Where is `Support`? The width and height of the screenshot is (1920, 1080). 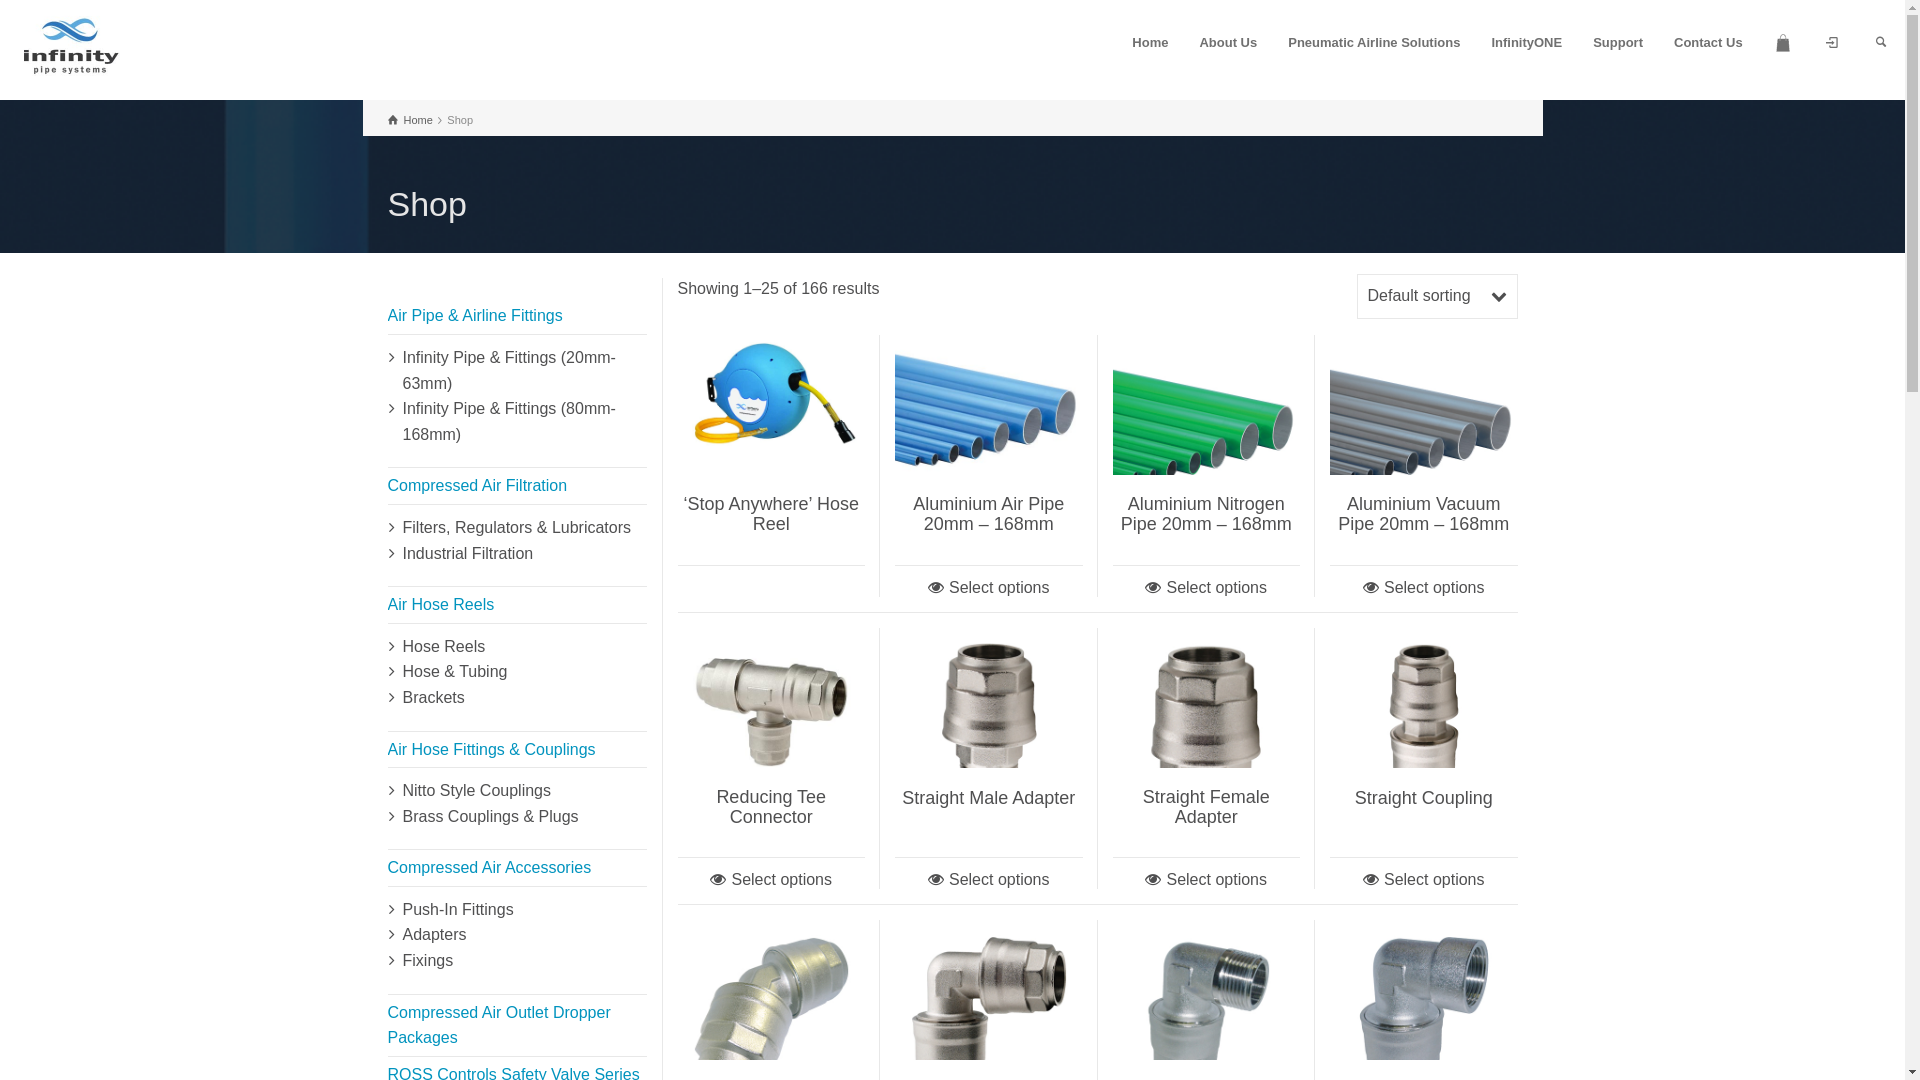
Support is located at coordinates (1618, 44).